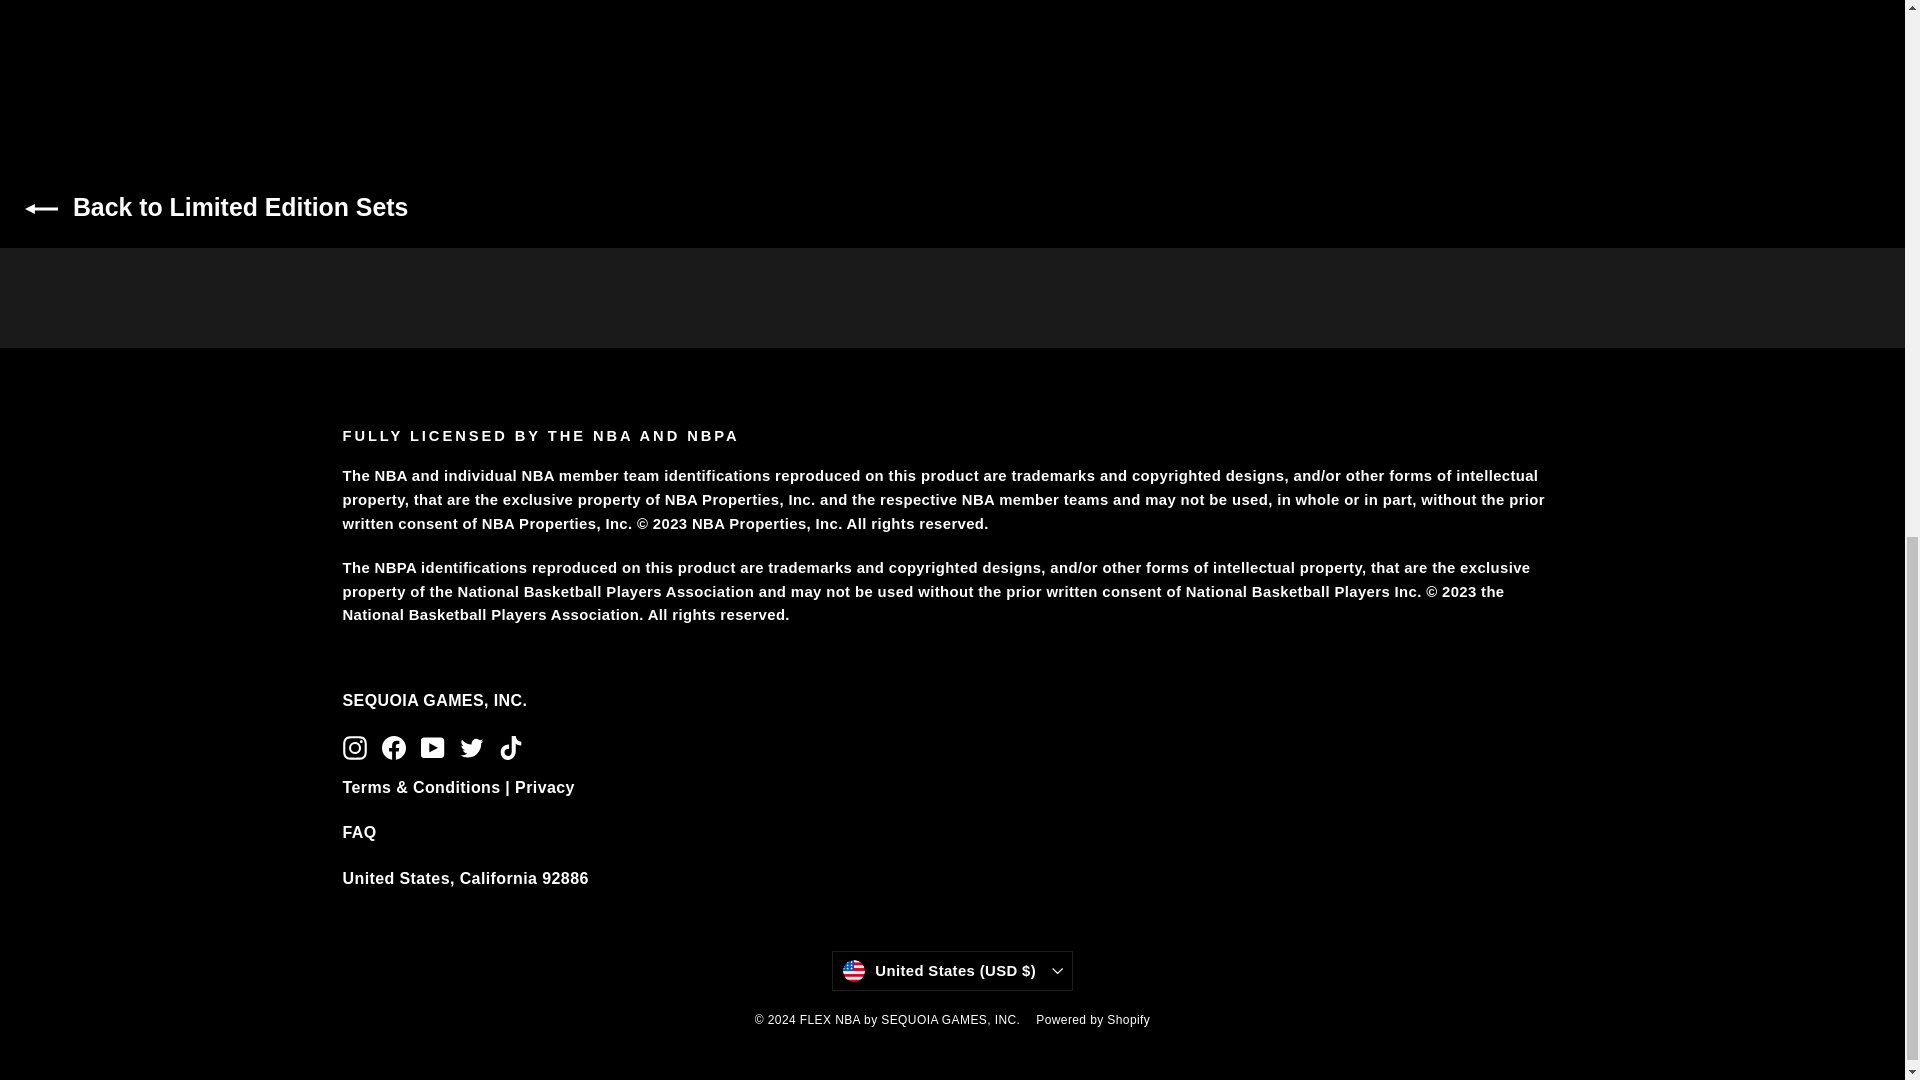 The image size is (1920, 1080). I want to click on FLEX NBA by SEQUOIA GAMES, INC. on Instagram, so click(354, 747).